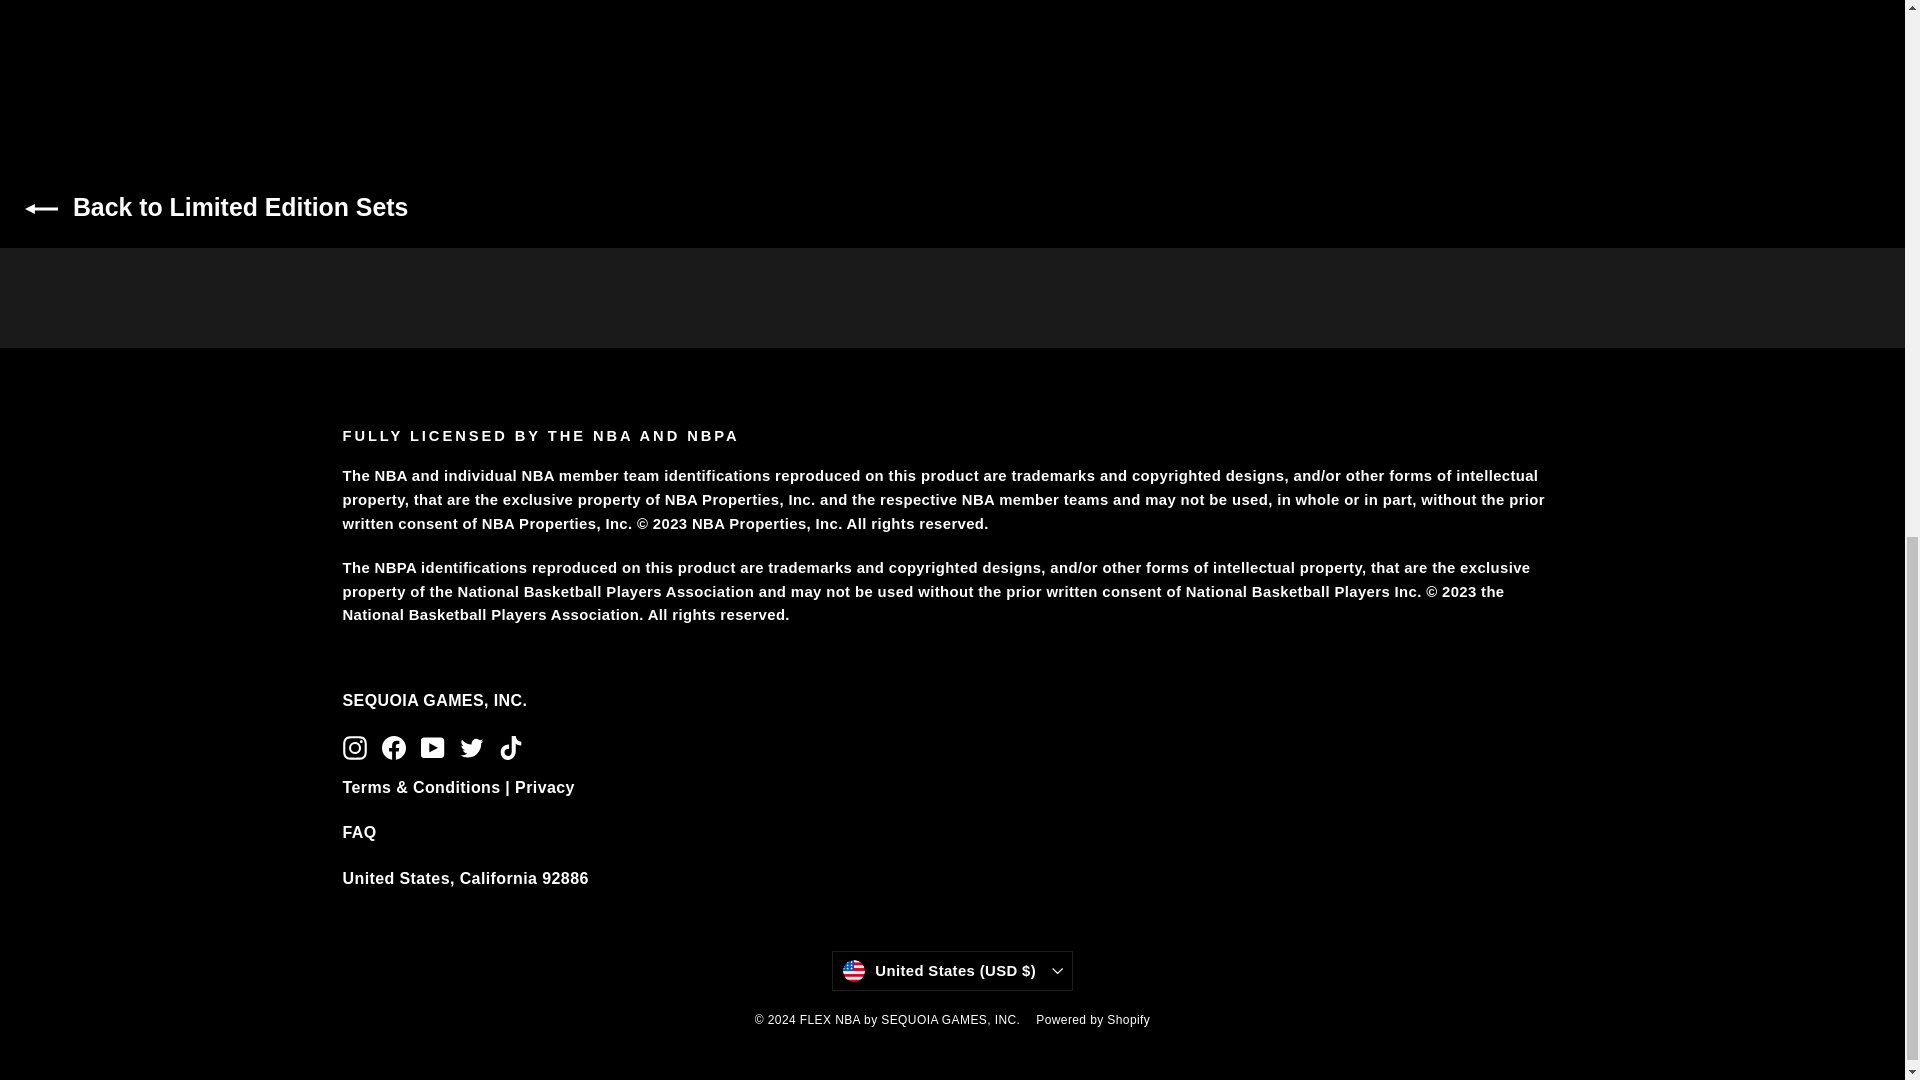 The image size is (1920, 1080). I want to click on FLEX NBA by SEQUOIA GAMES, INC. on Instagram, so click(354, 747).